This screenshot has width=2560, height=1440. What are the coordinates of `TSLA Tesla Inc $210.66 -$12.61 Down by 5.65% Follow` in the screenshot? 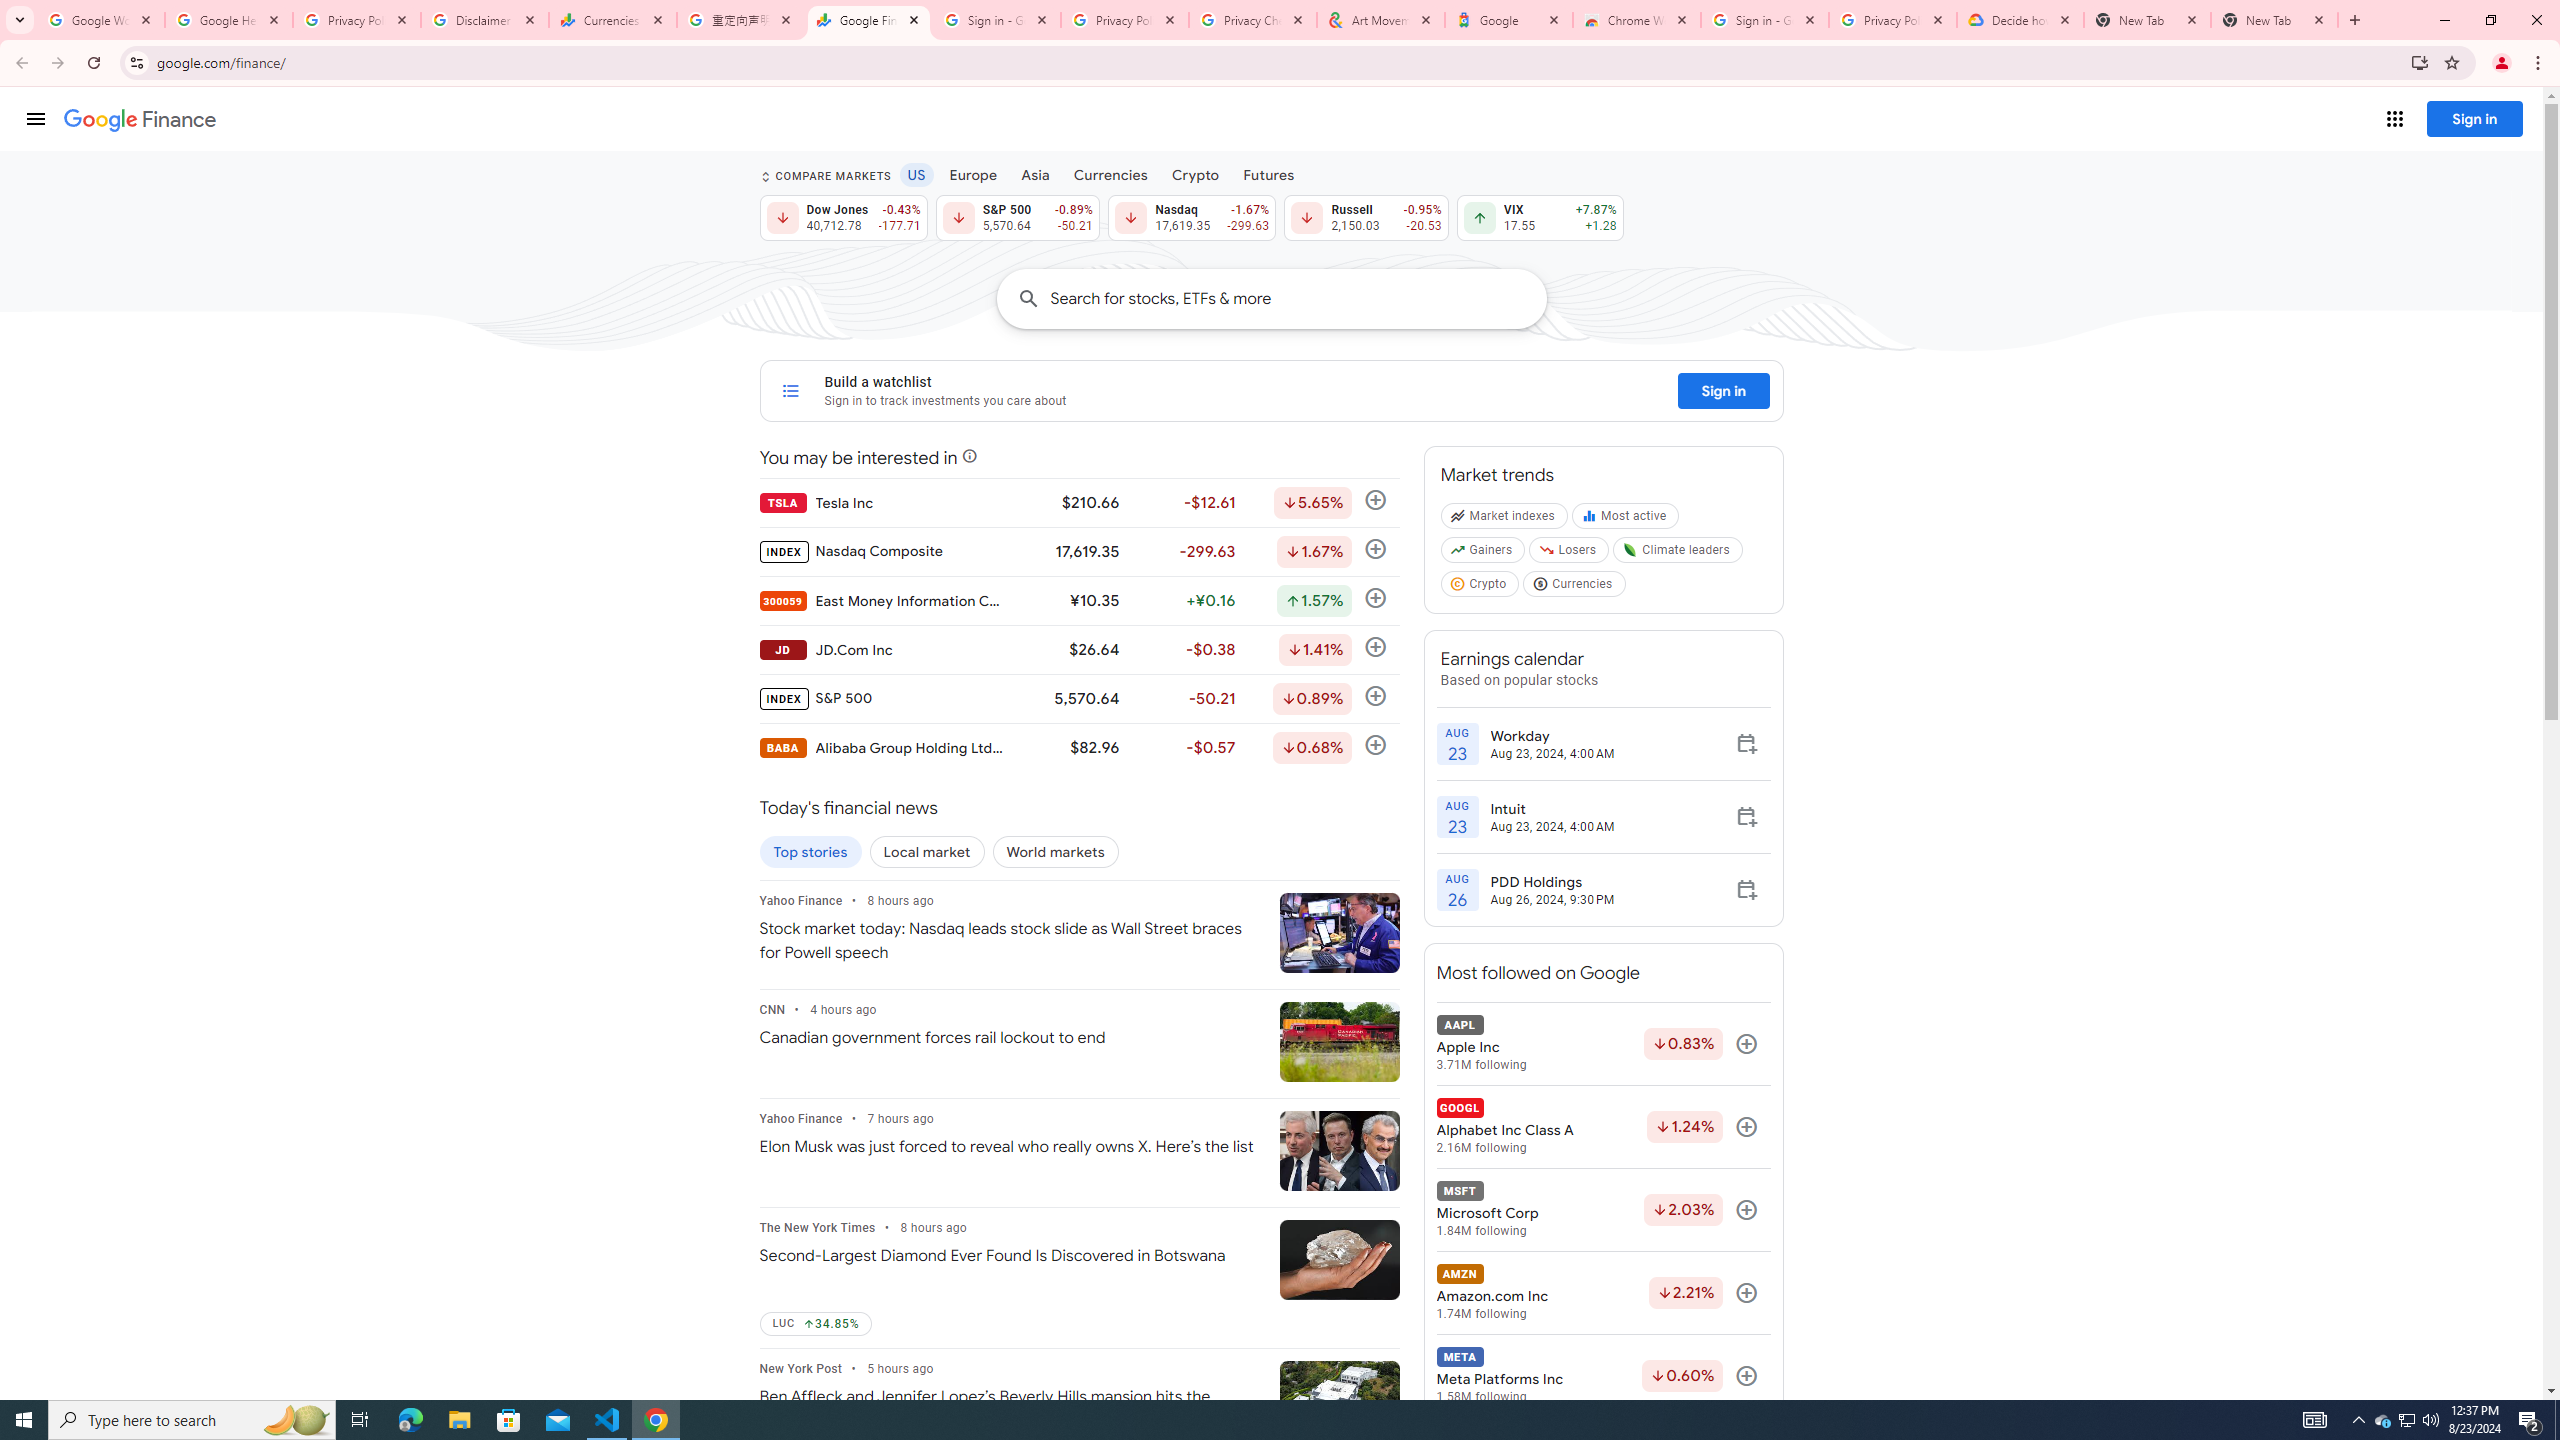 It's located at (1078, 502).